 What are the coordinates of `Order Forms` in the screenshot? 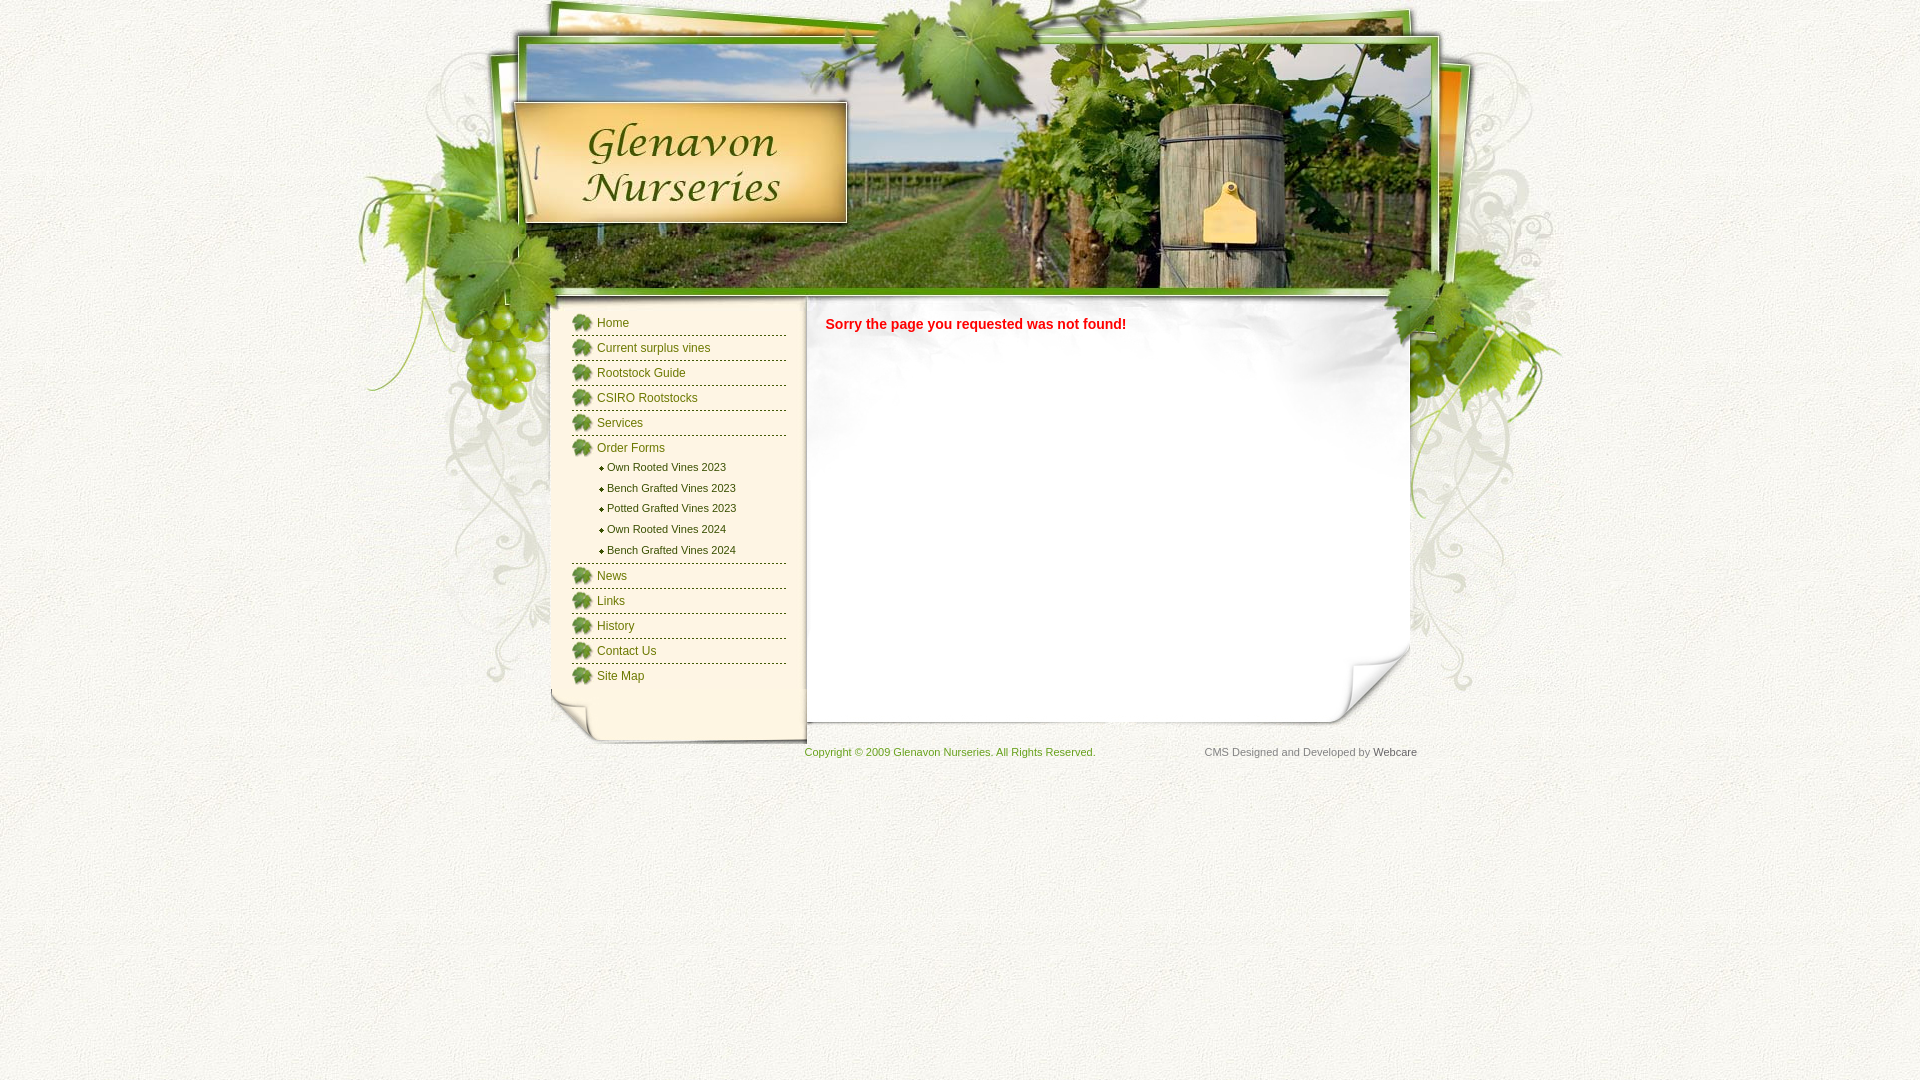 It's located at (631, 448).